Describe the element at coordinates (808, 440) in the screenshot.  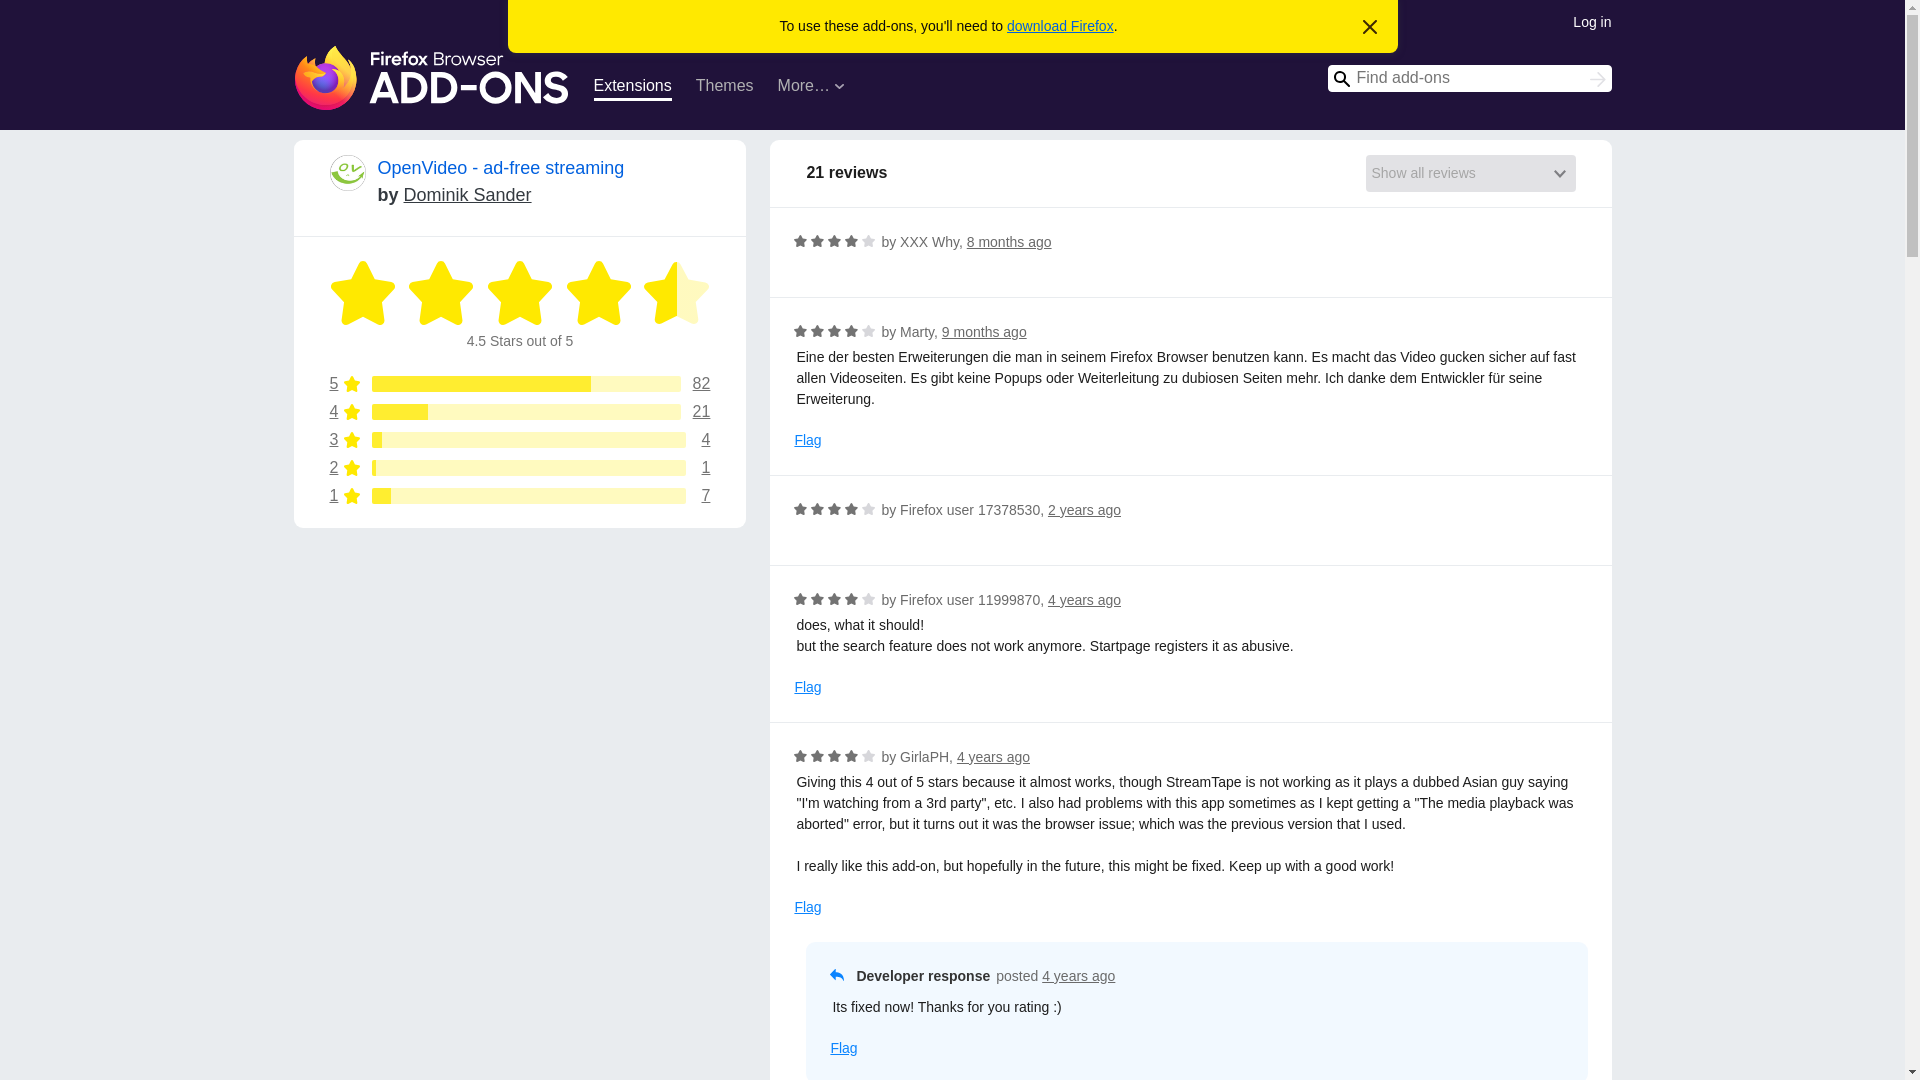
I see `Flag` at that location.